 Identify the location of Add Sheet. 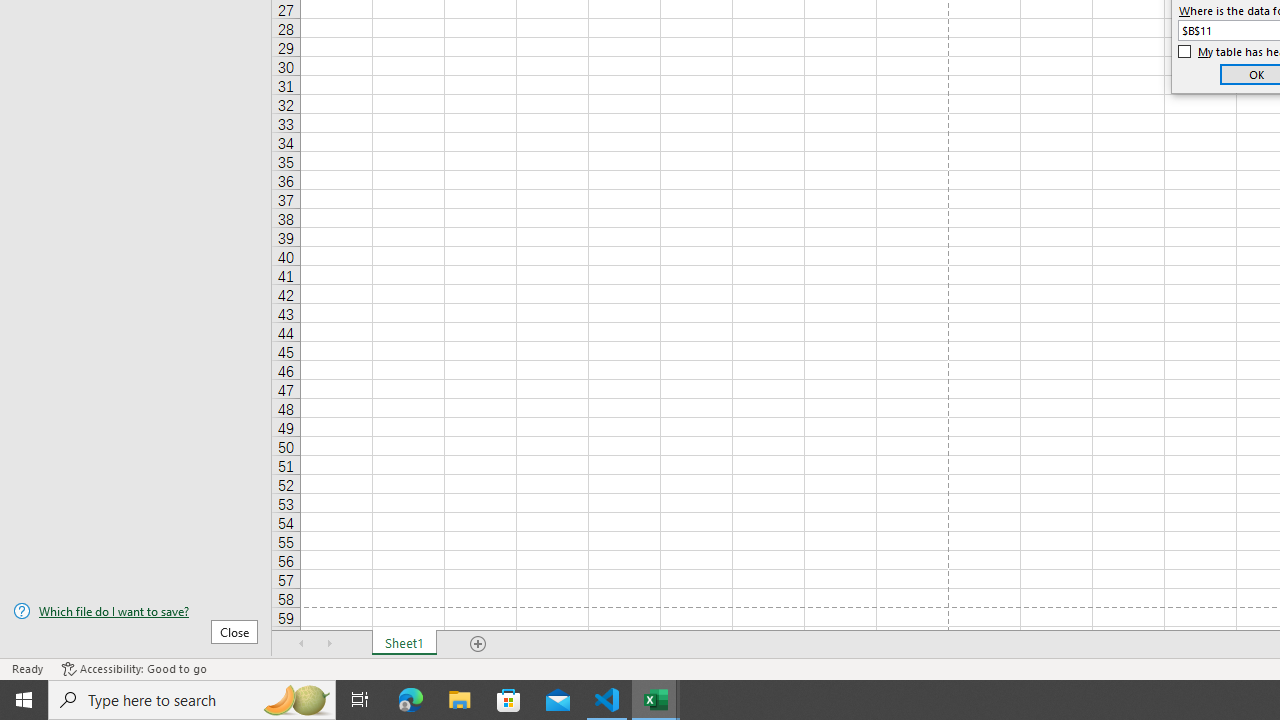
(478, 644).